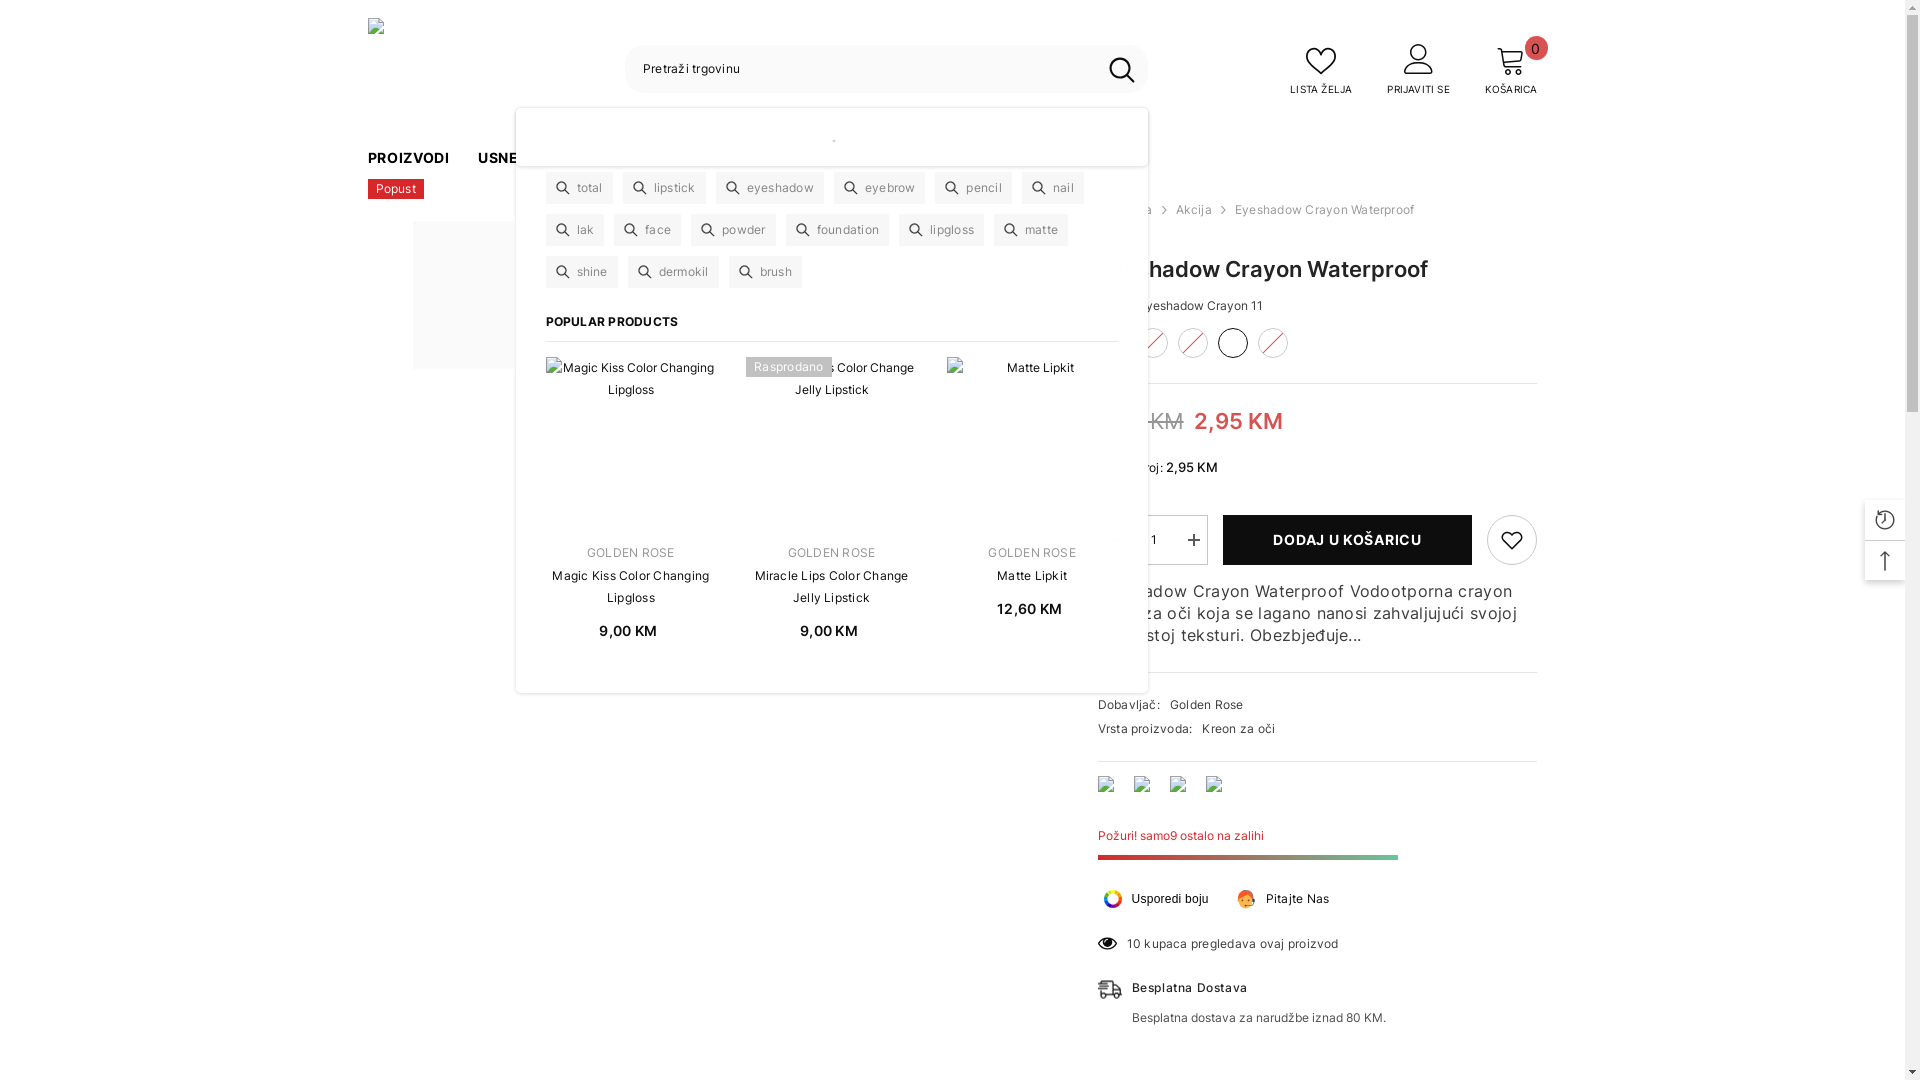 Image resolution: width=1920 pixels, height=1080 pixels. Describe the element at coordinates (838, 230) in the screenshot. I see `foundation` at that location.